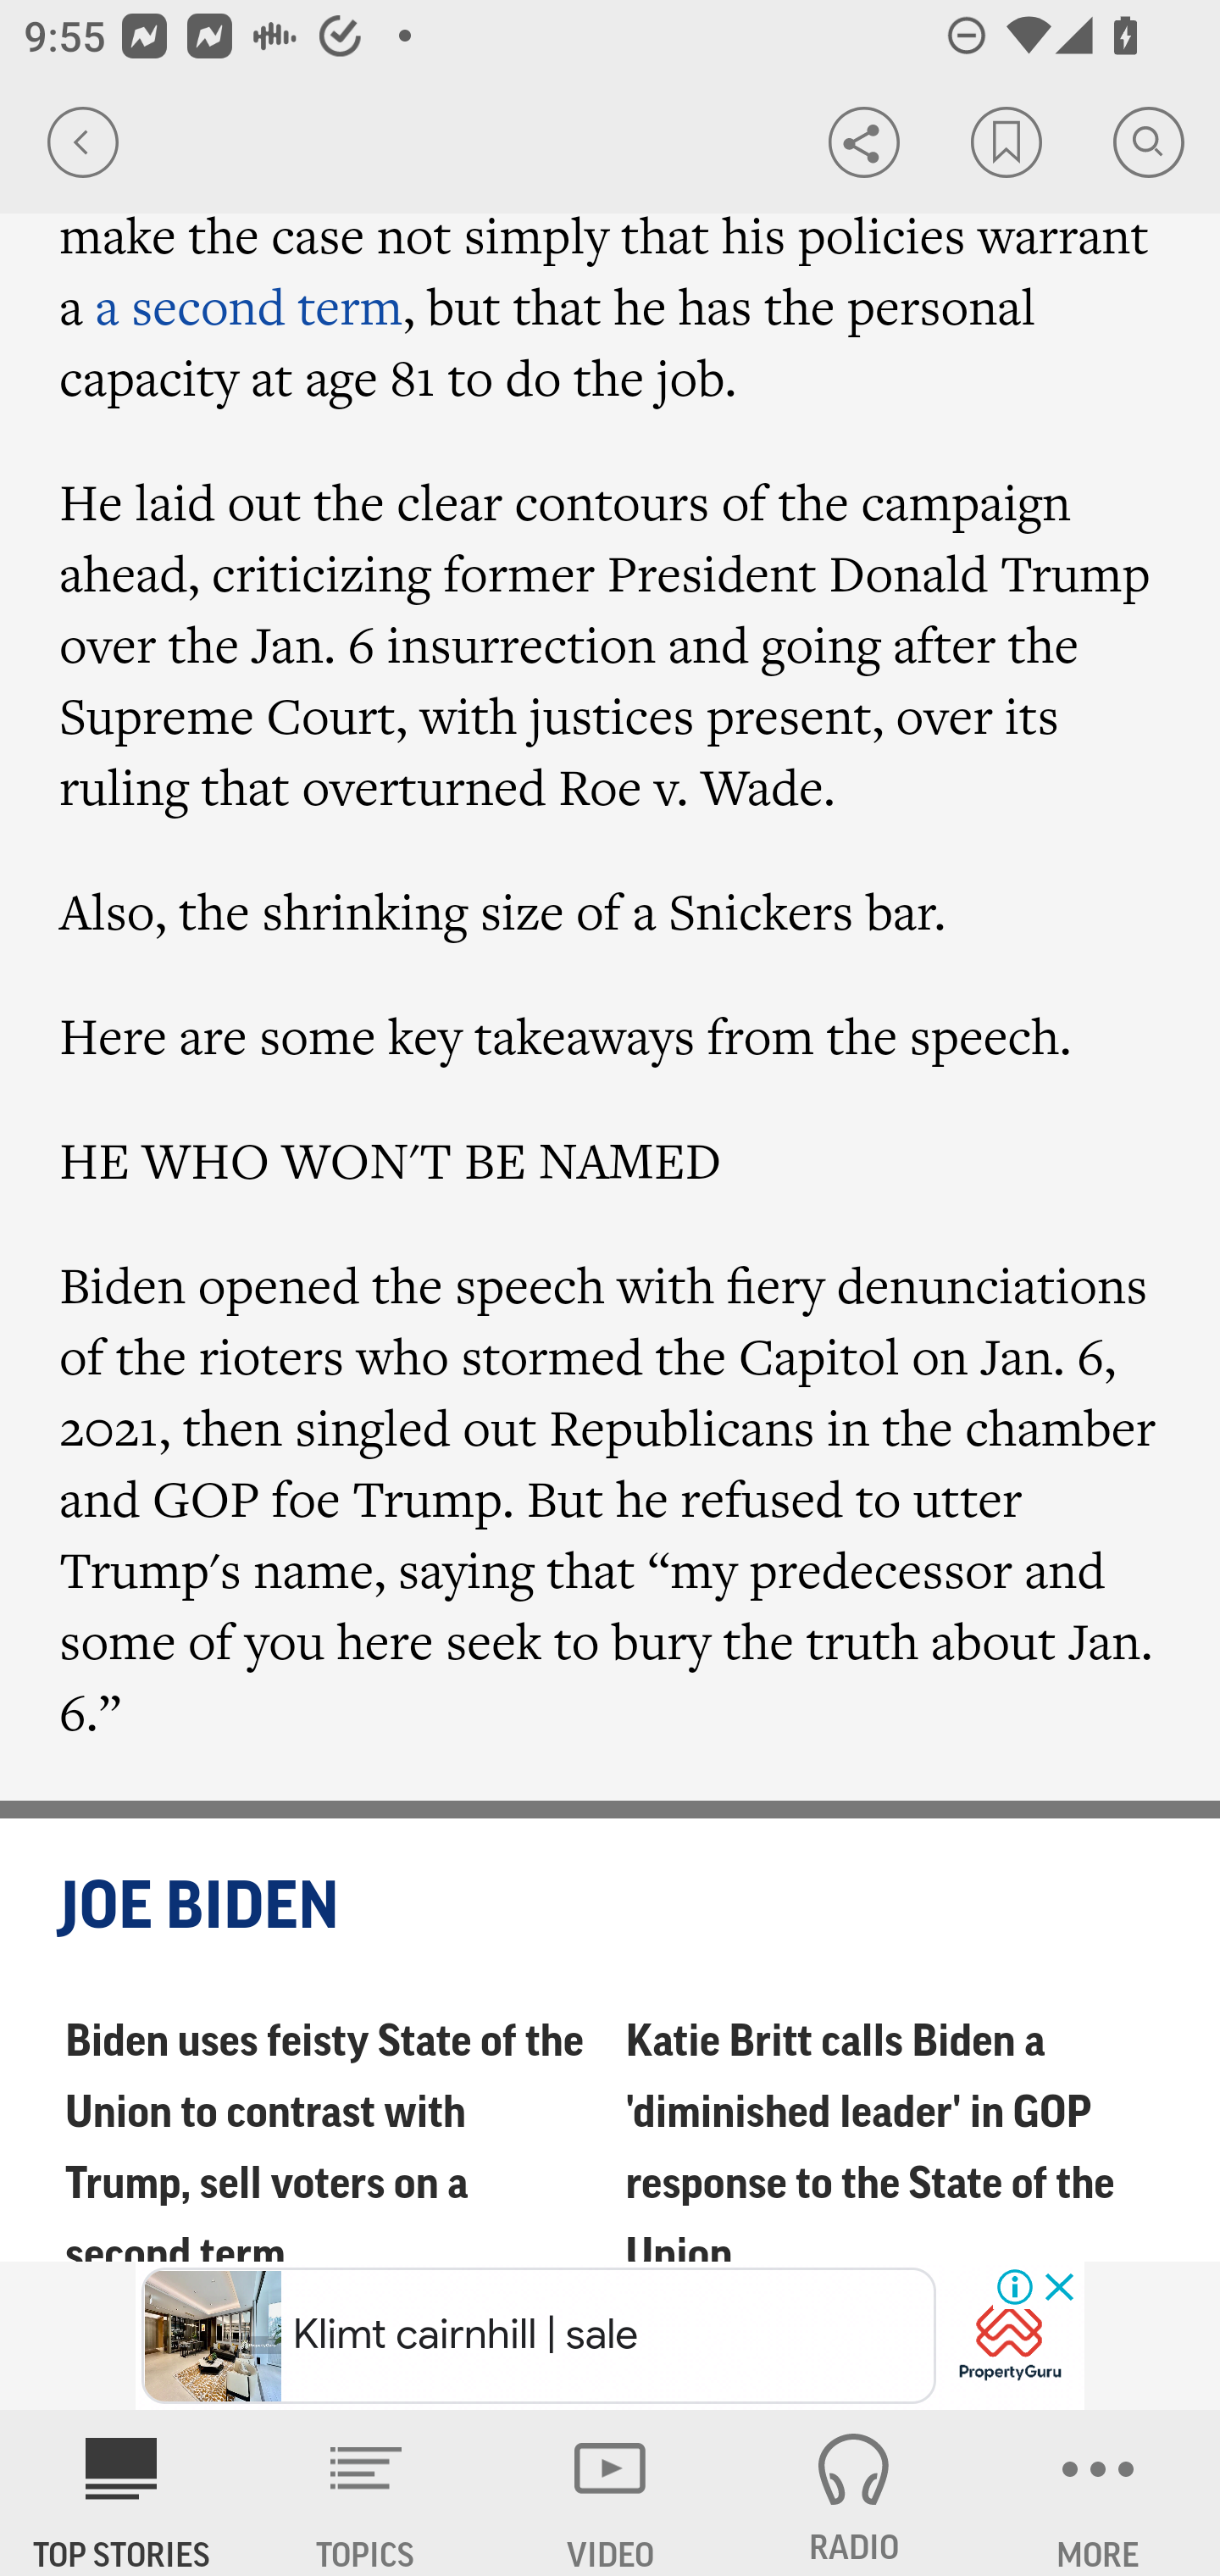  What do you see at coordinates (249, 307) in the screenshot?
I see `a second term` at bounding box center [249, 307].